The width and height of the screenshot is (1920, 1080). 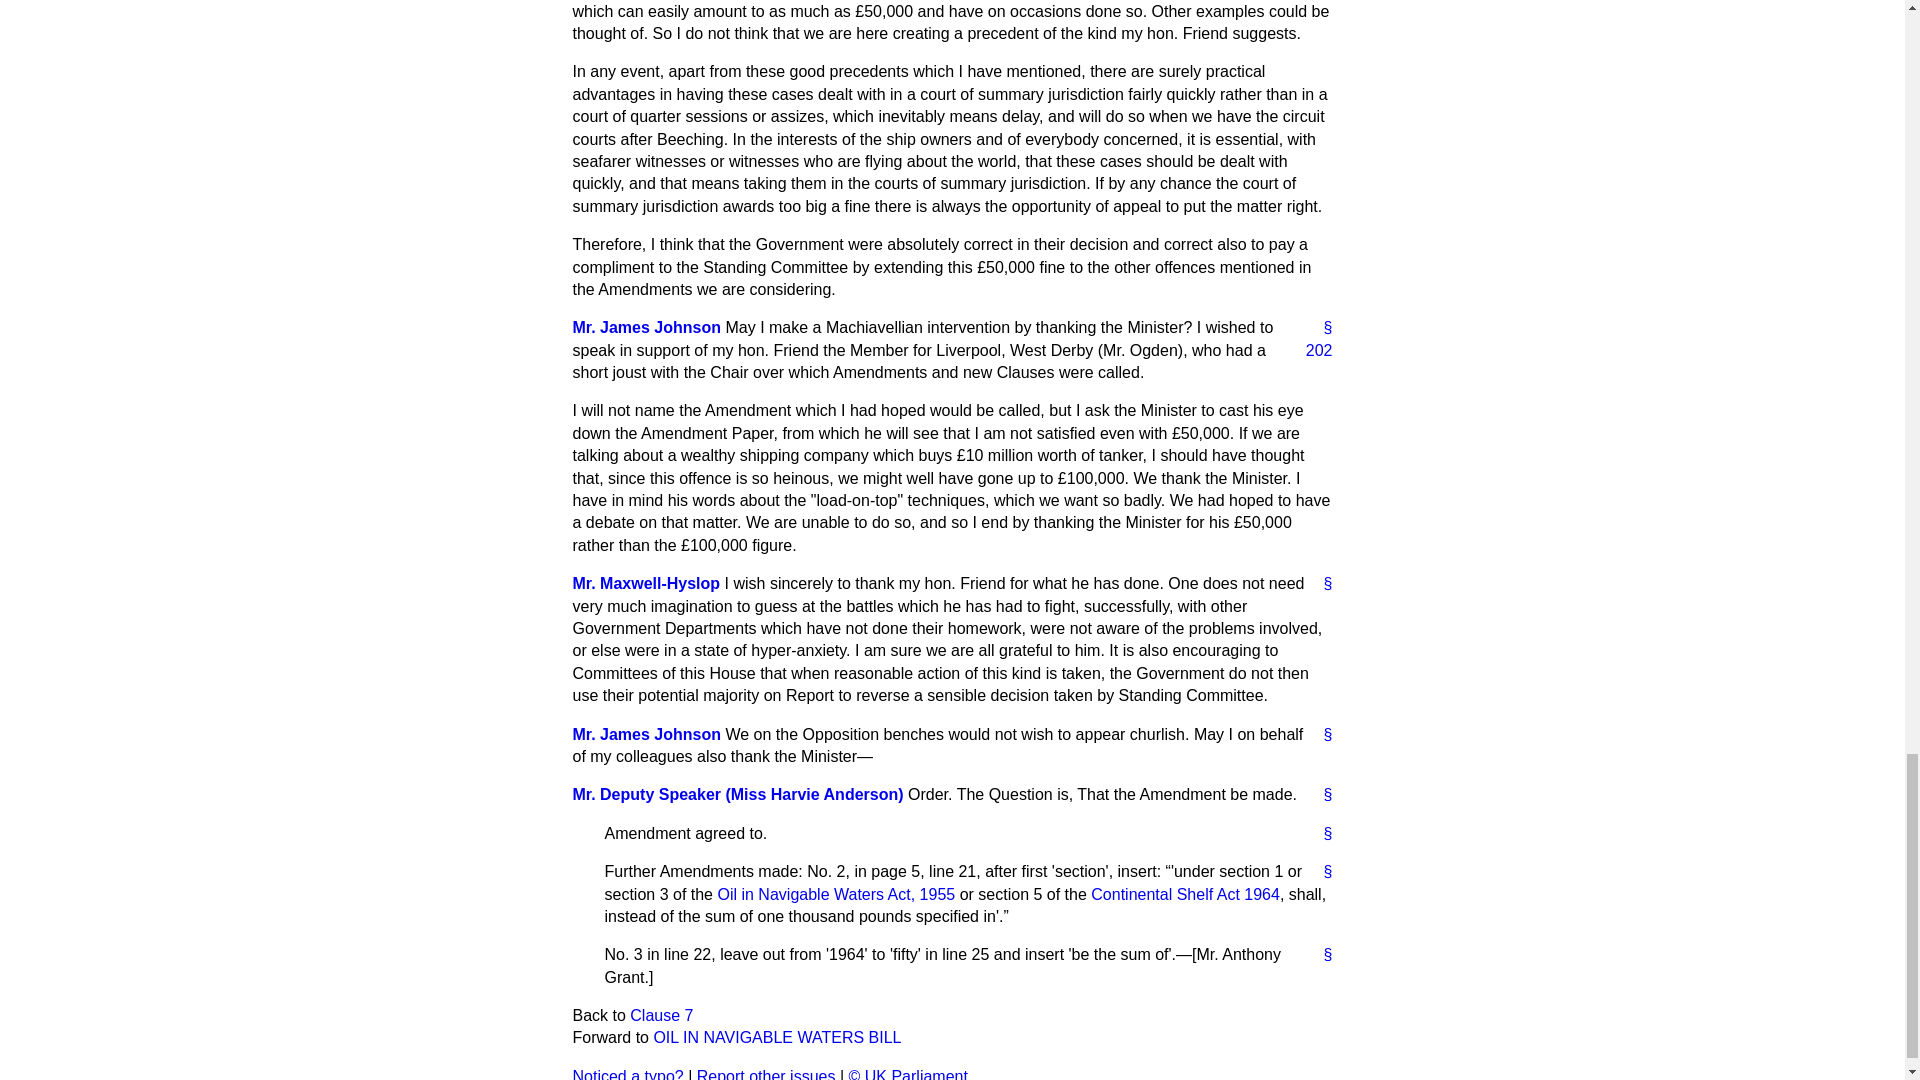 I want to click on Link to this speech by Mr James Johnson, so click(x=1320, y=328).